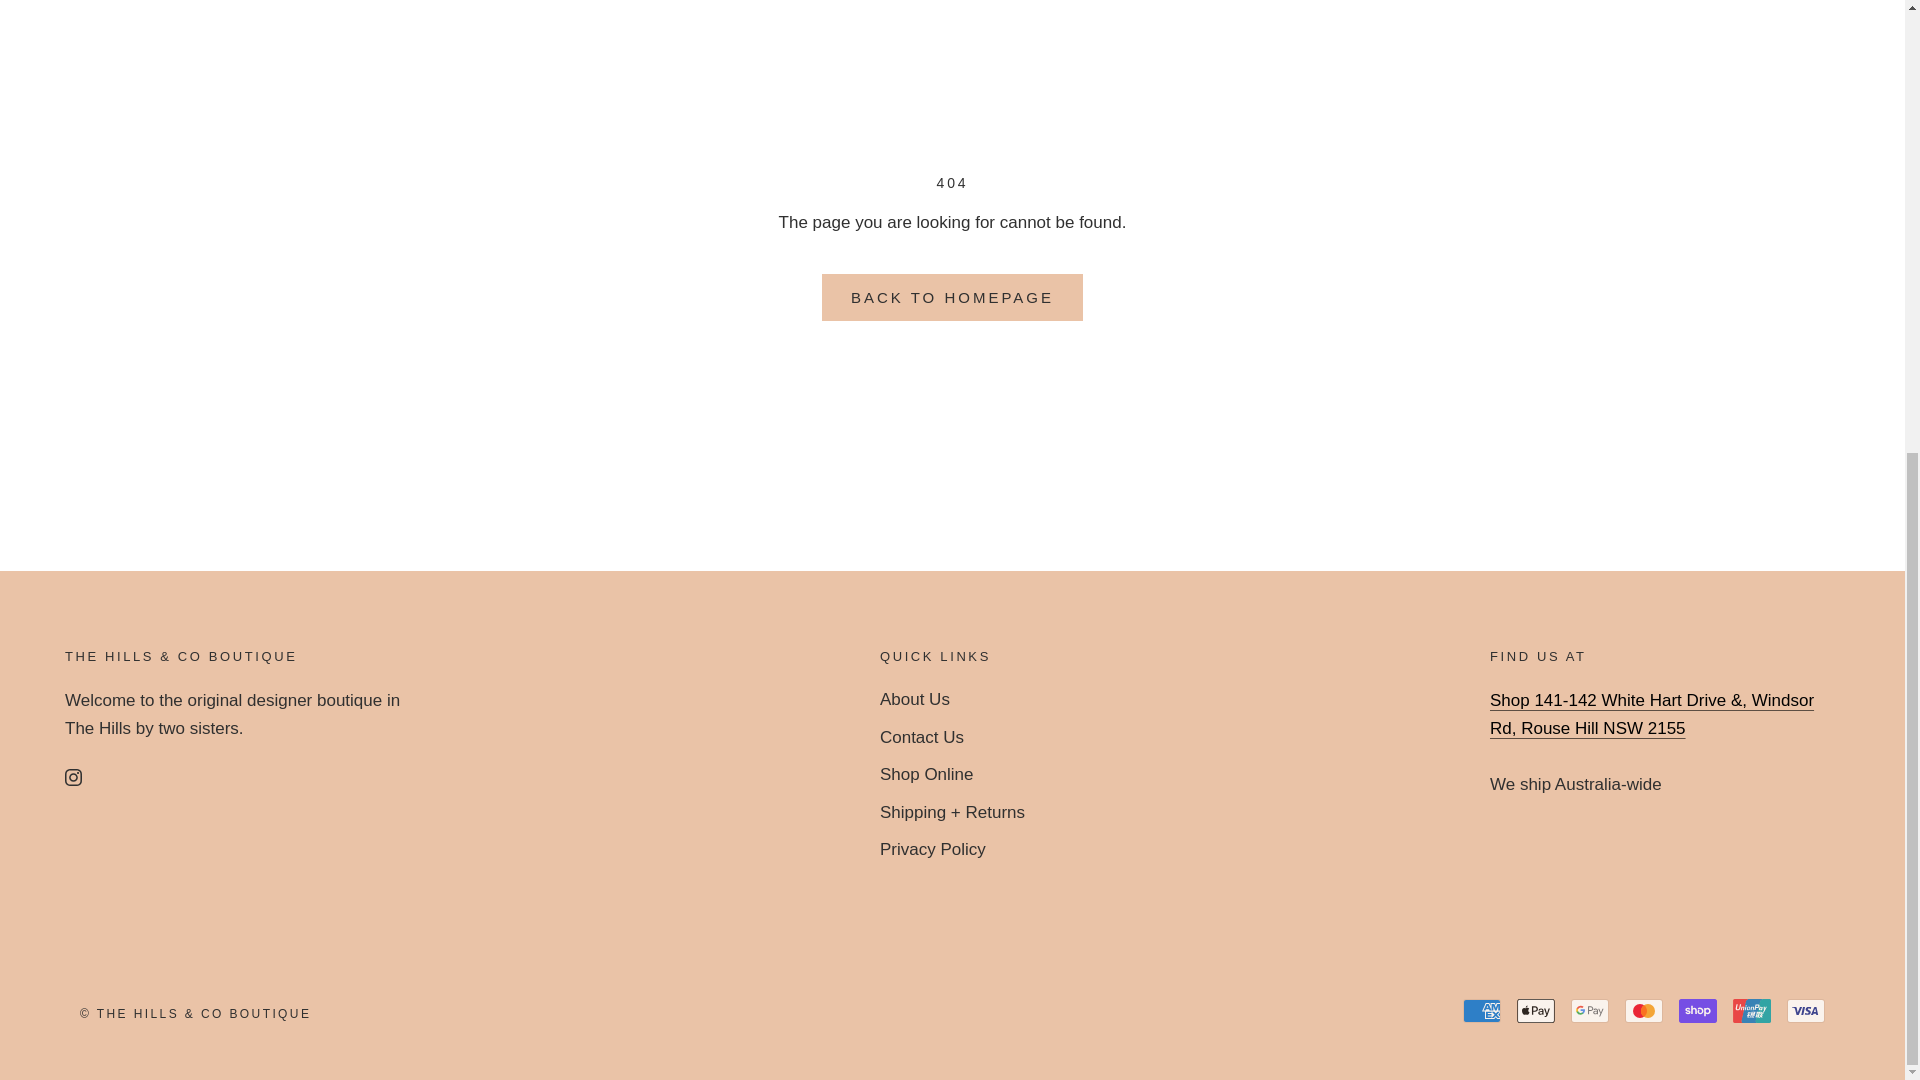  Describe the element at coordinates (1806, 1010) in the screenshot. I see `Visa` at that location.